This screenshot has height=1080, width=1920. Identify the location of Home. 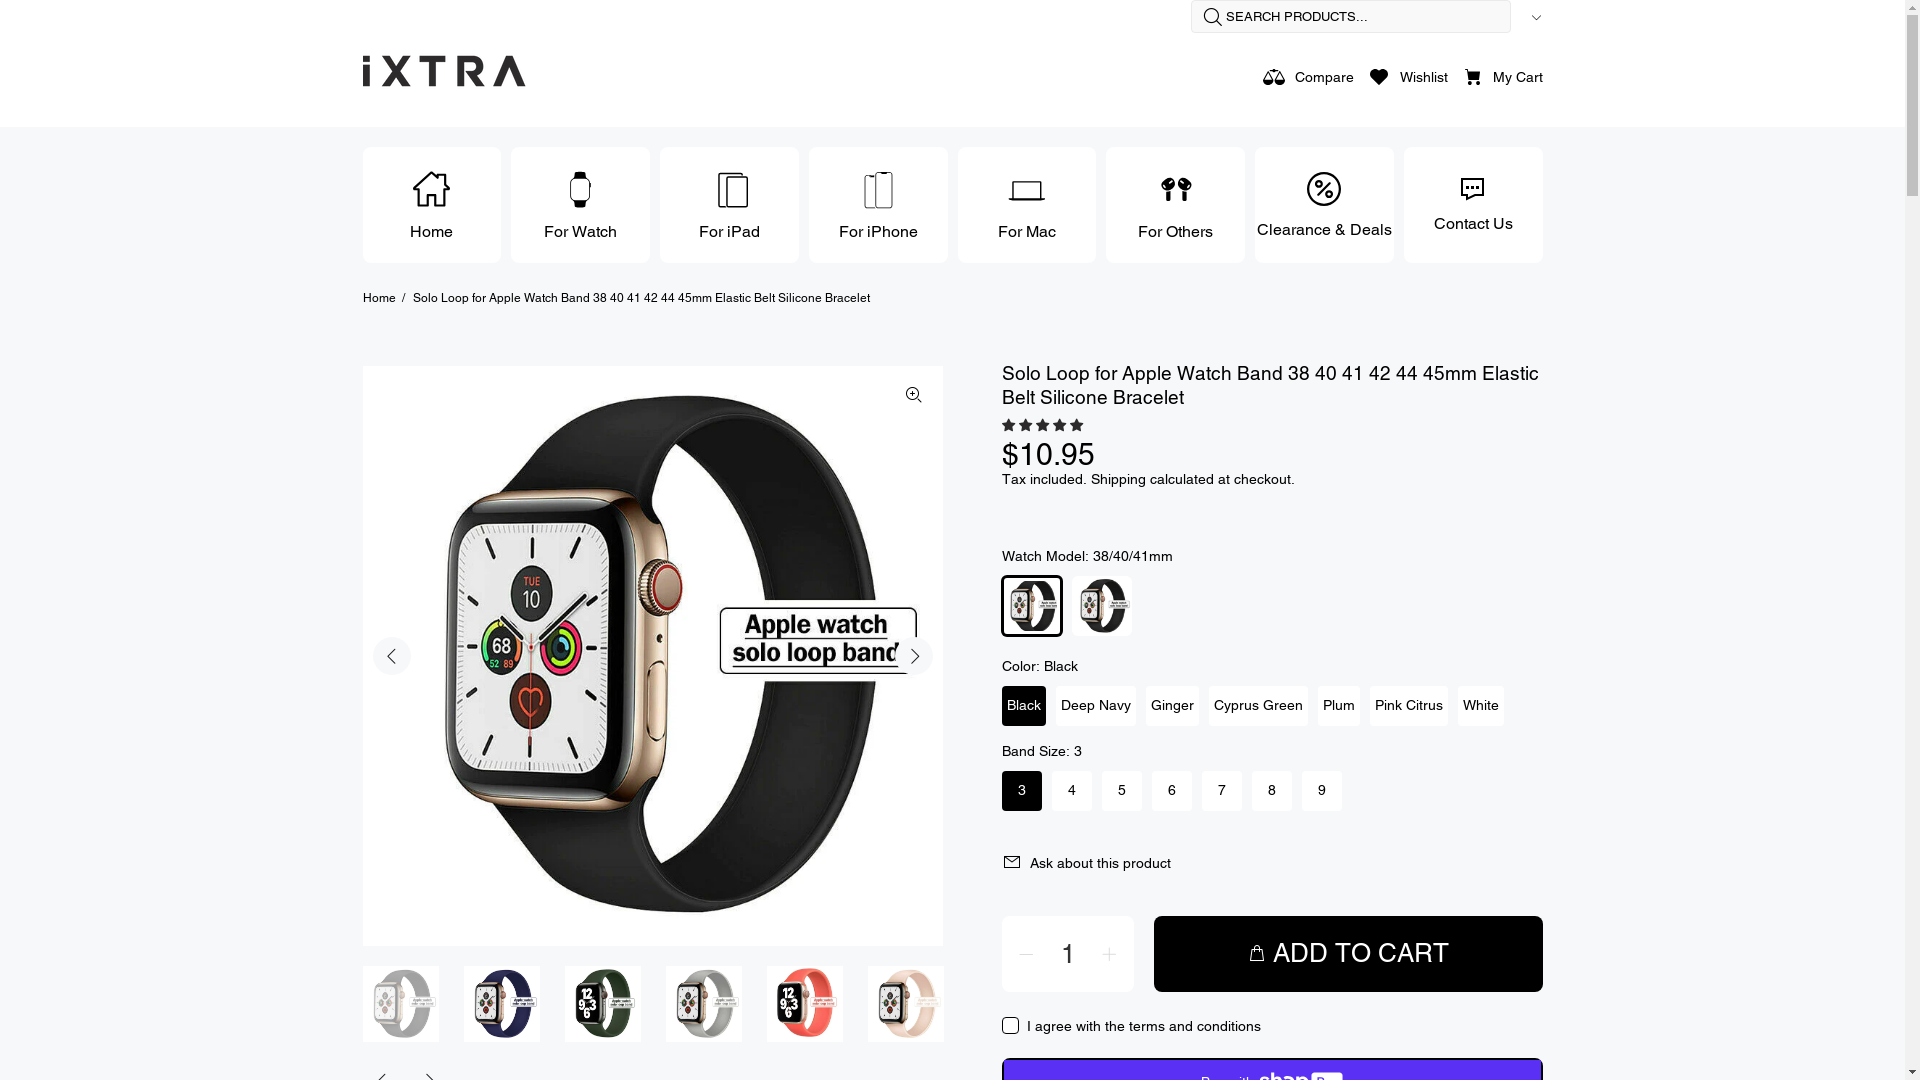
(378, 298).